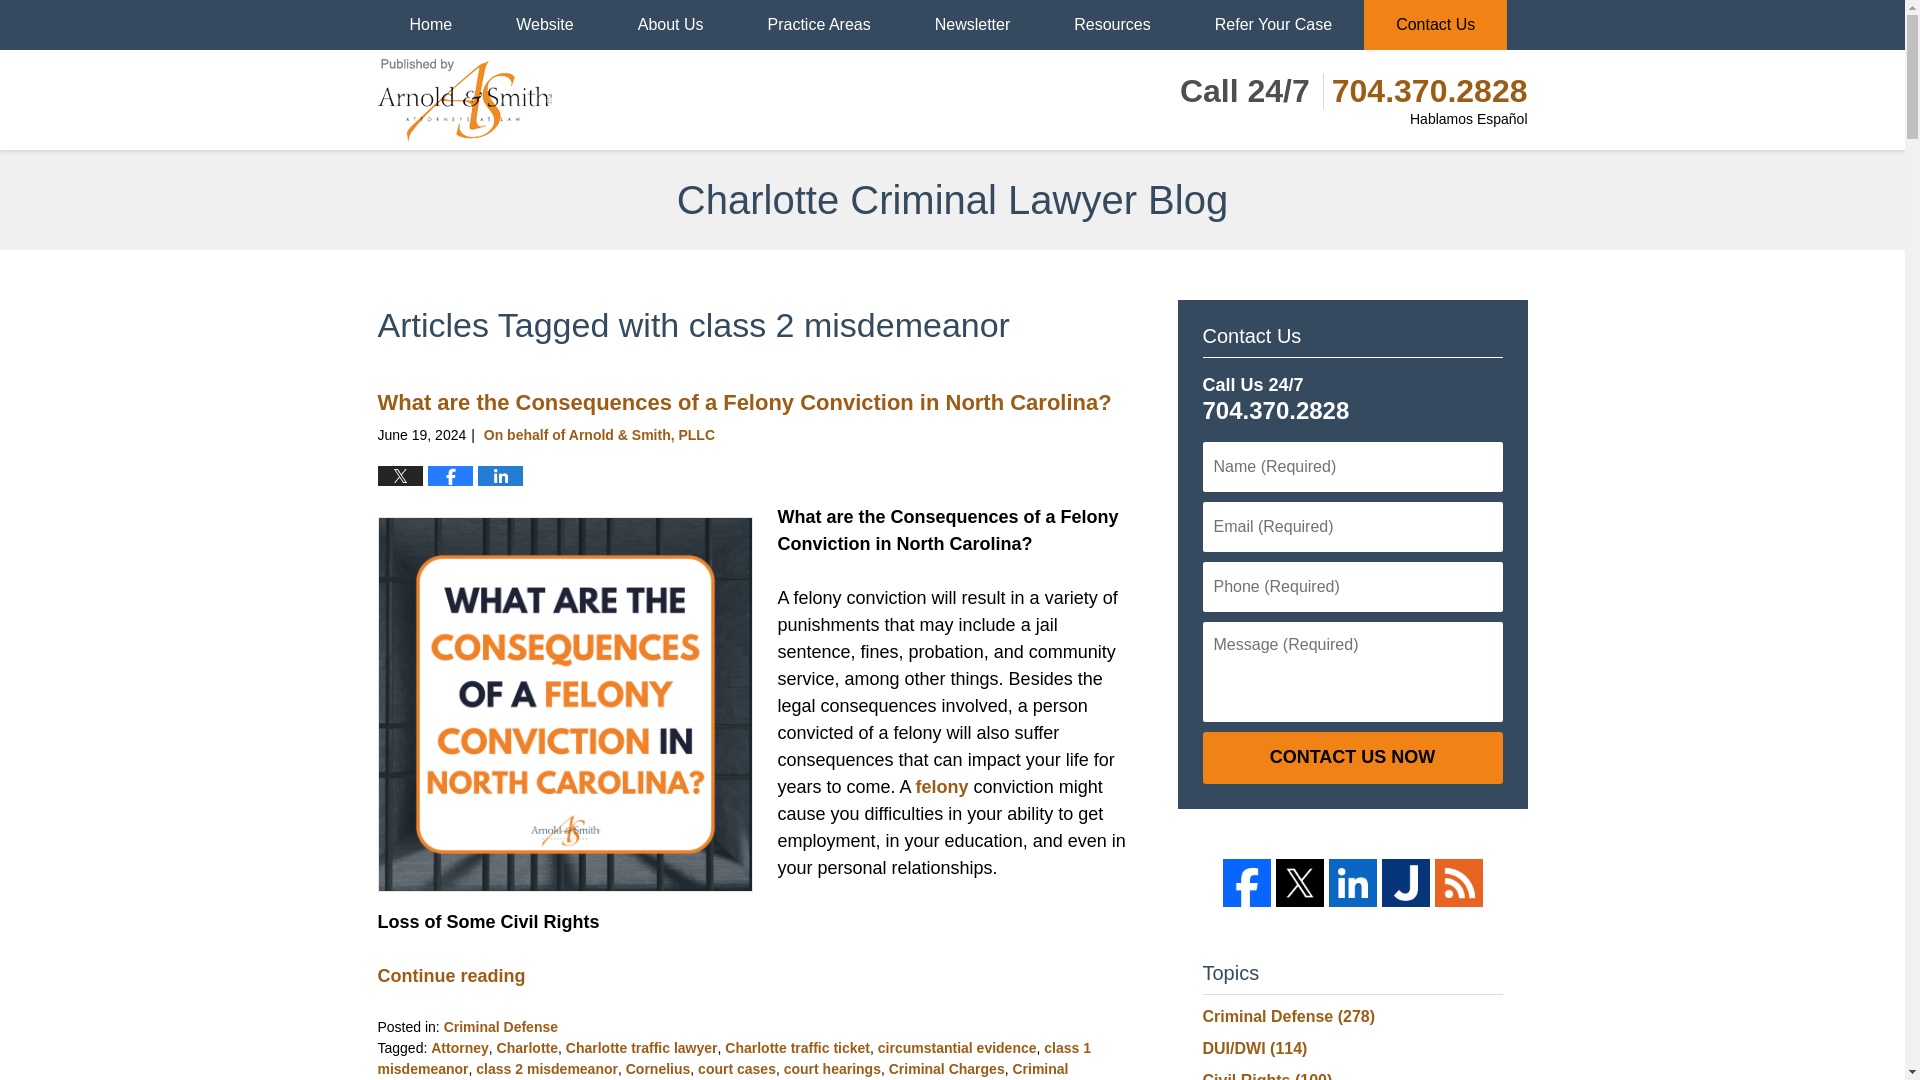  I want to click on View all posts tagged with Criminal Defense, so click(724, 1070).